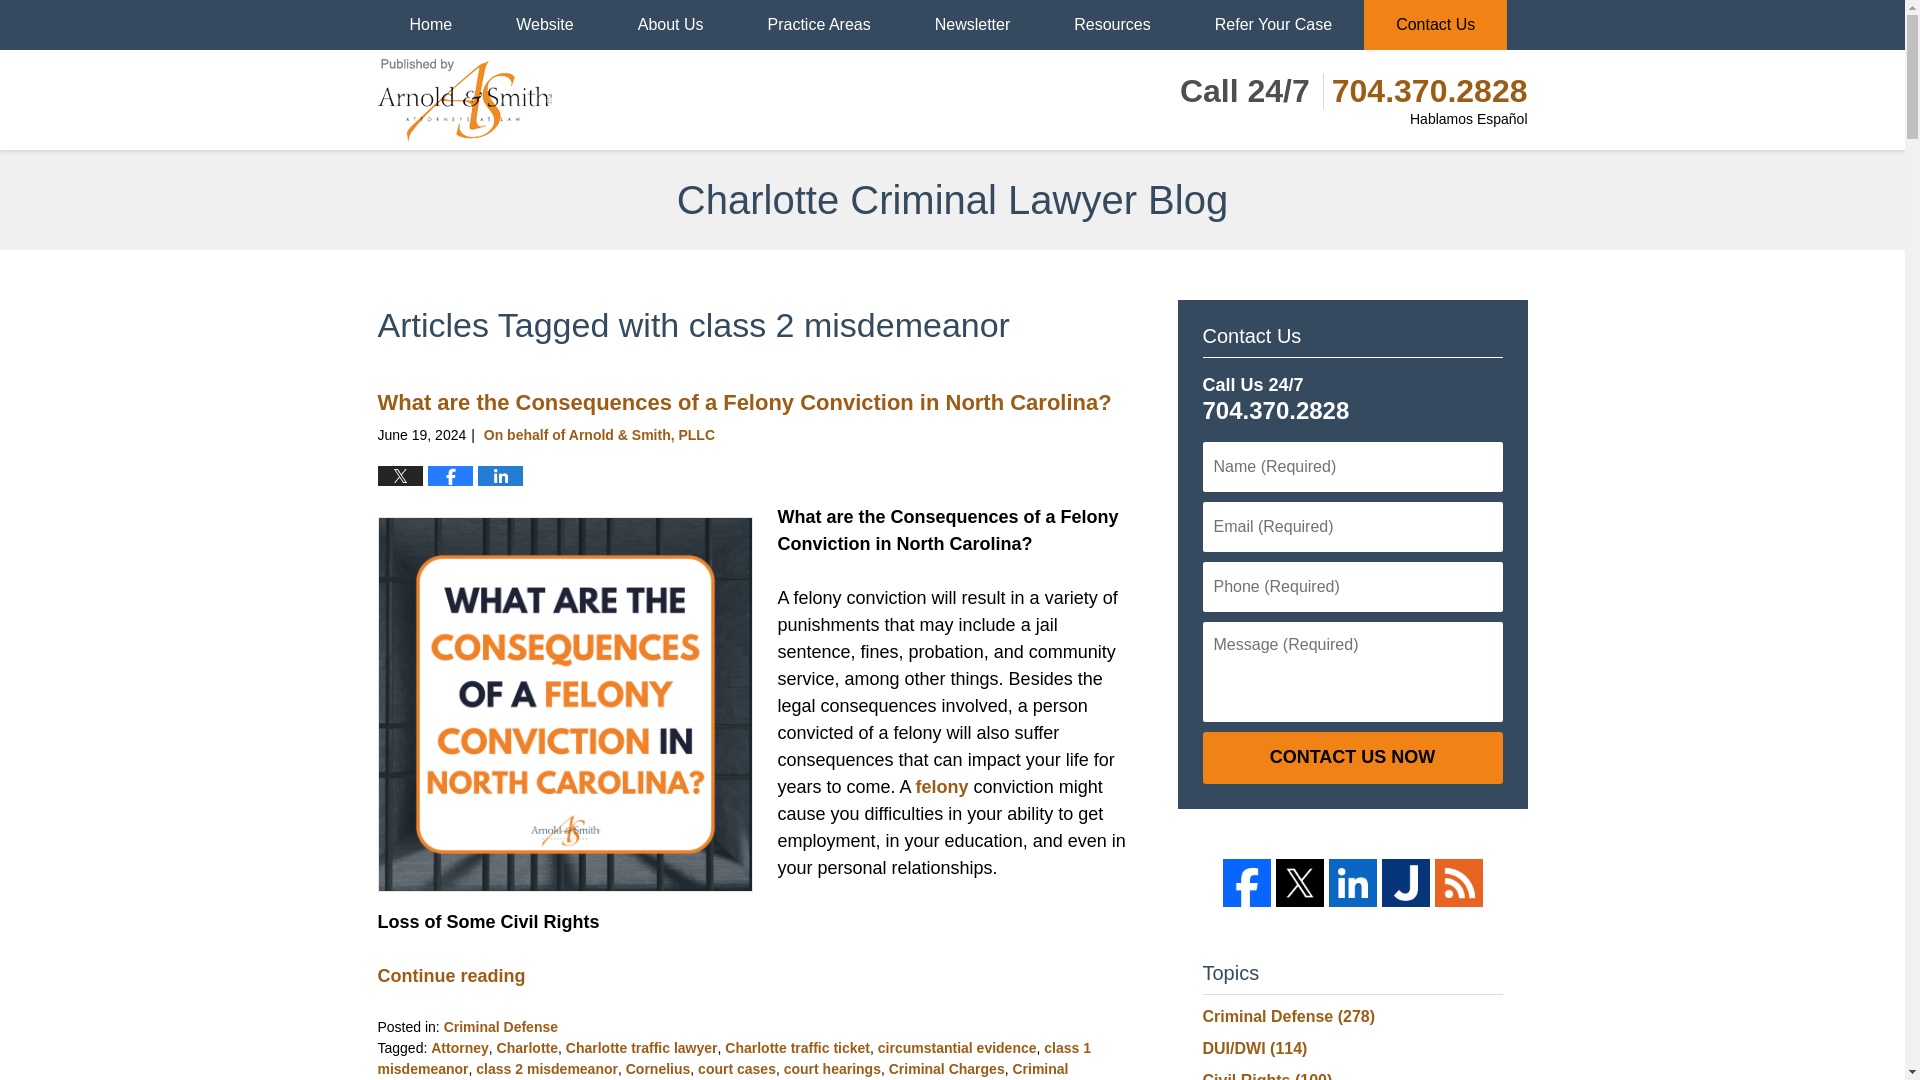  I want to click on View all posts tagged with Criminal Defense, so click(724, 1070).